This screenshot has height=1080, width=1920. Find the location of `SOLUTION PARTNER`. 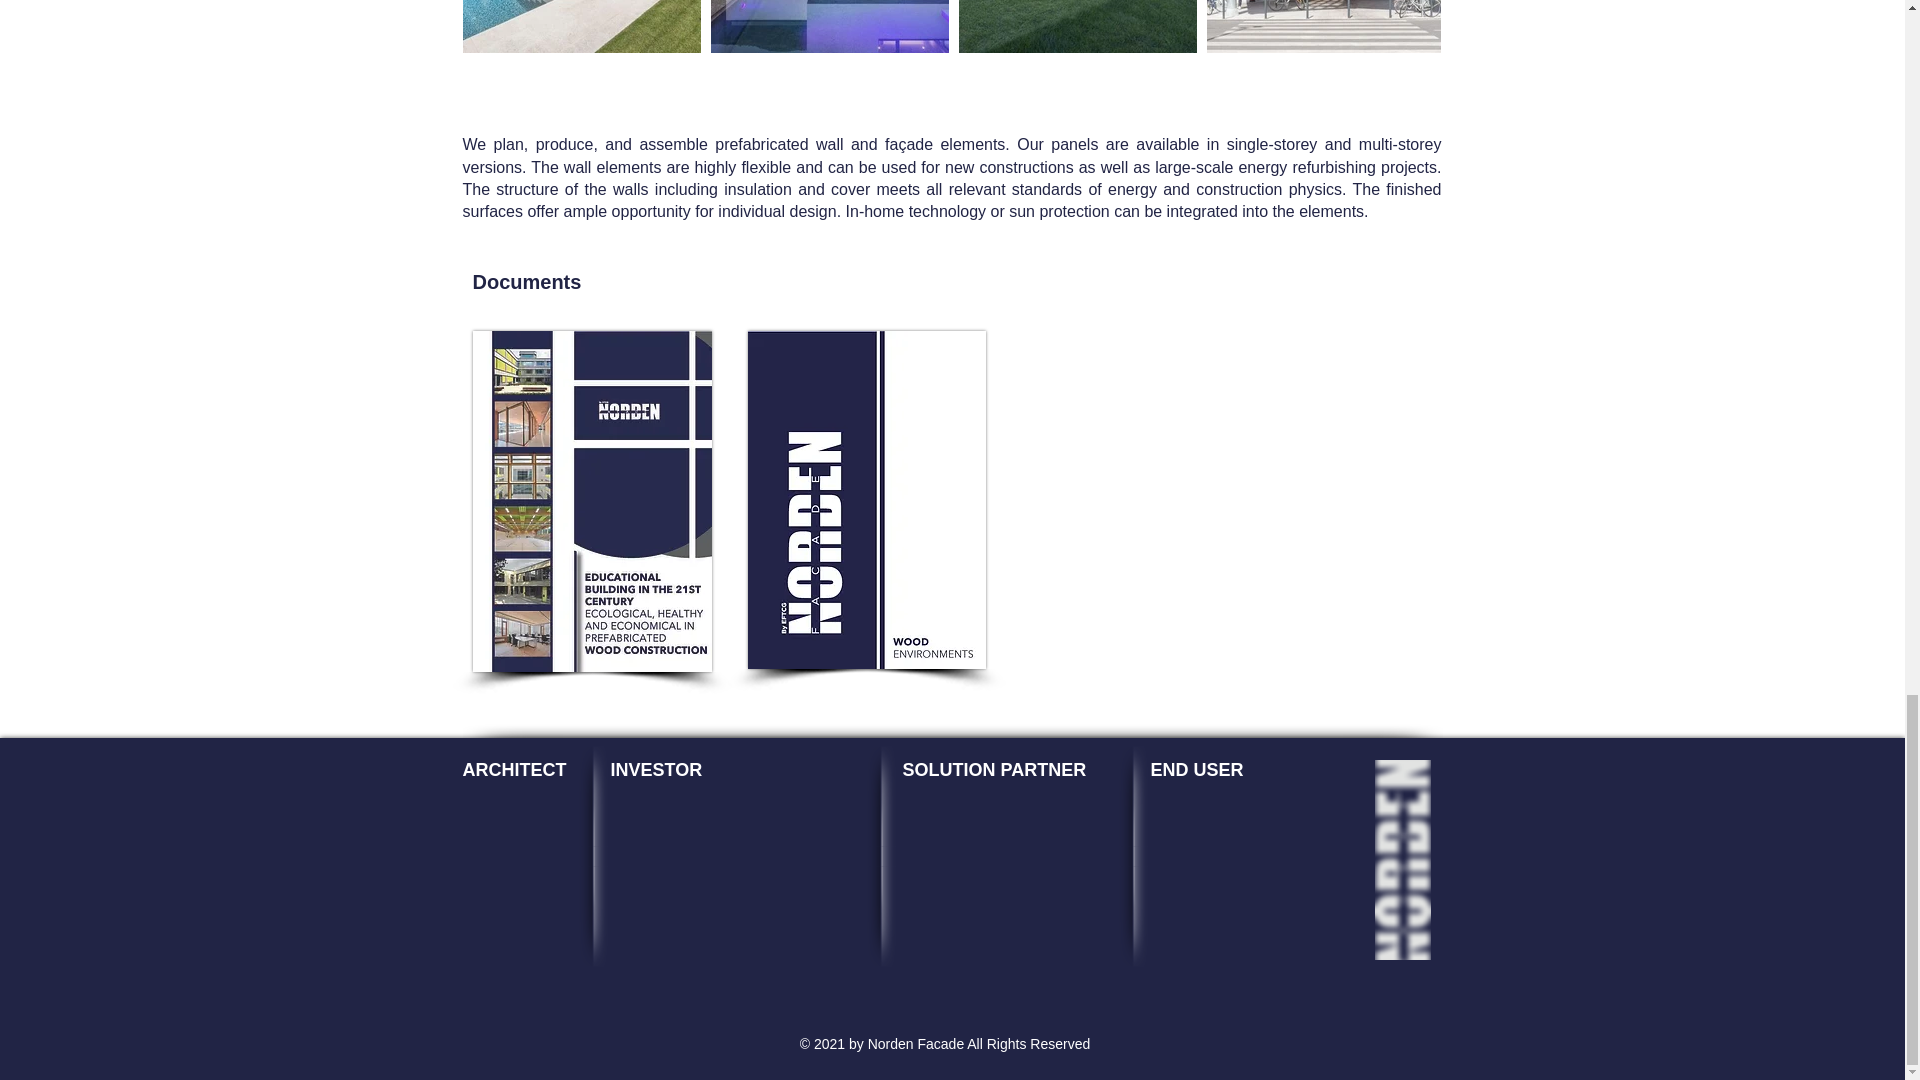

SOLUTION PARTNER is located at coordinates (994, 770).